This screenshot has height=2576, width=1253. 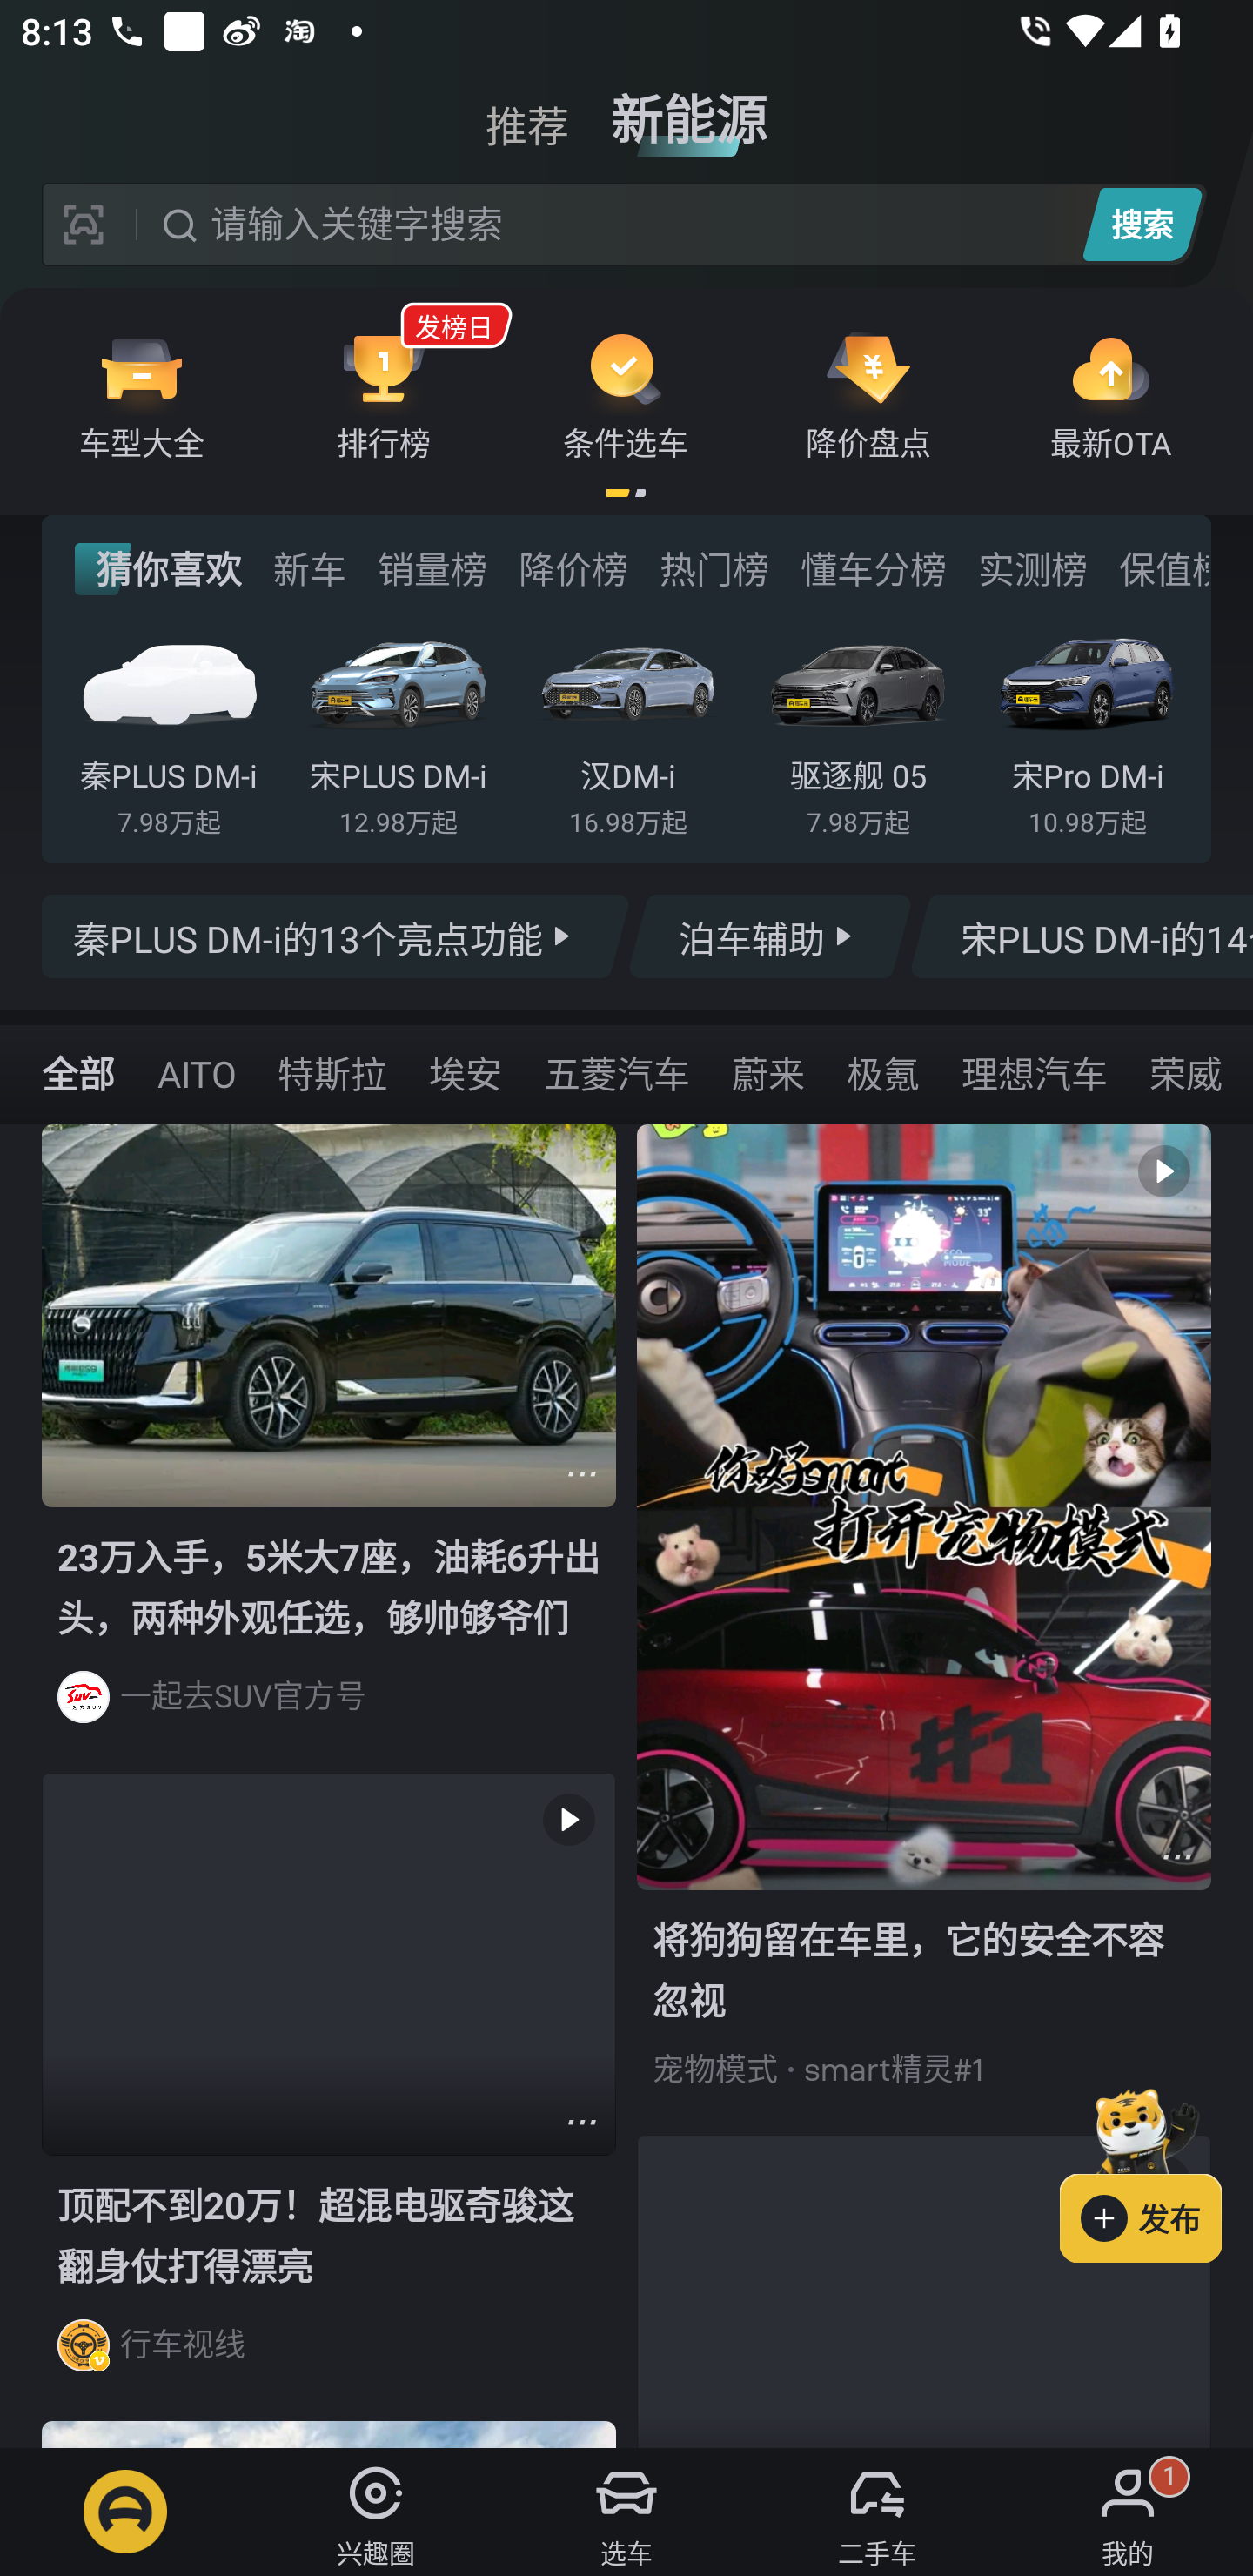 I want to click on 发布, so click(x=1156, y=2170).